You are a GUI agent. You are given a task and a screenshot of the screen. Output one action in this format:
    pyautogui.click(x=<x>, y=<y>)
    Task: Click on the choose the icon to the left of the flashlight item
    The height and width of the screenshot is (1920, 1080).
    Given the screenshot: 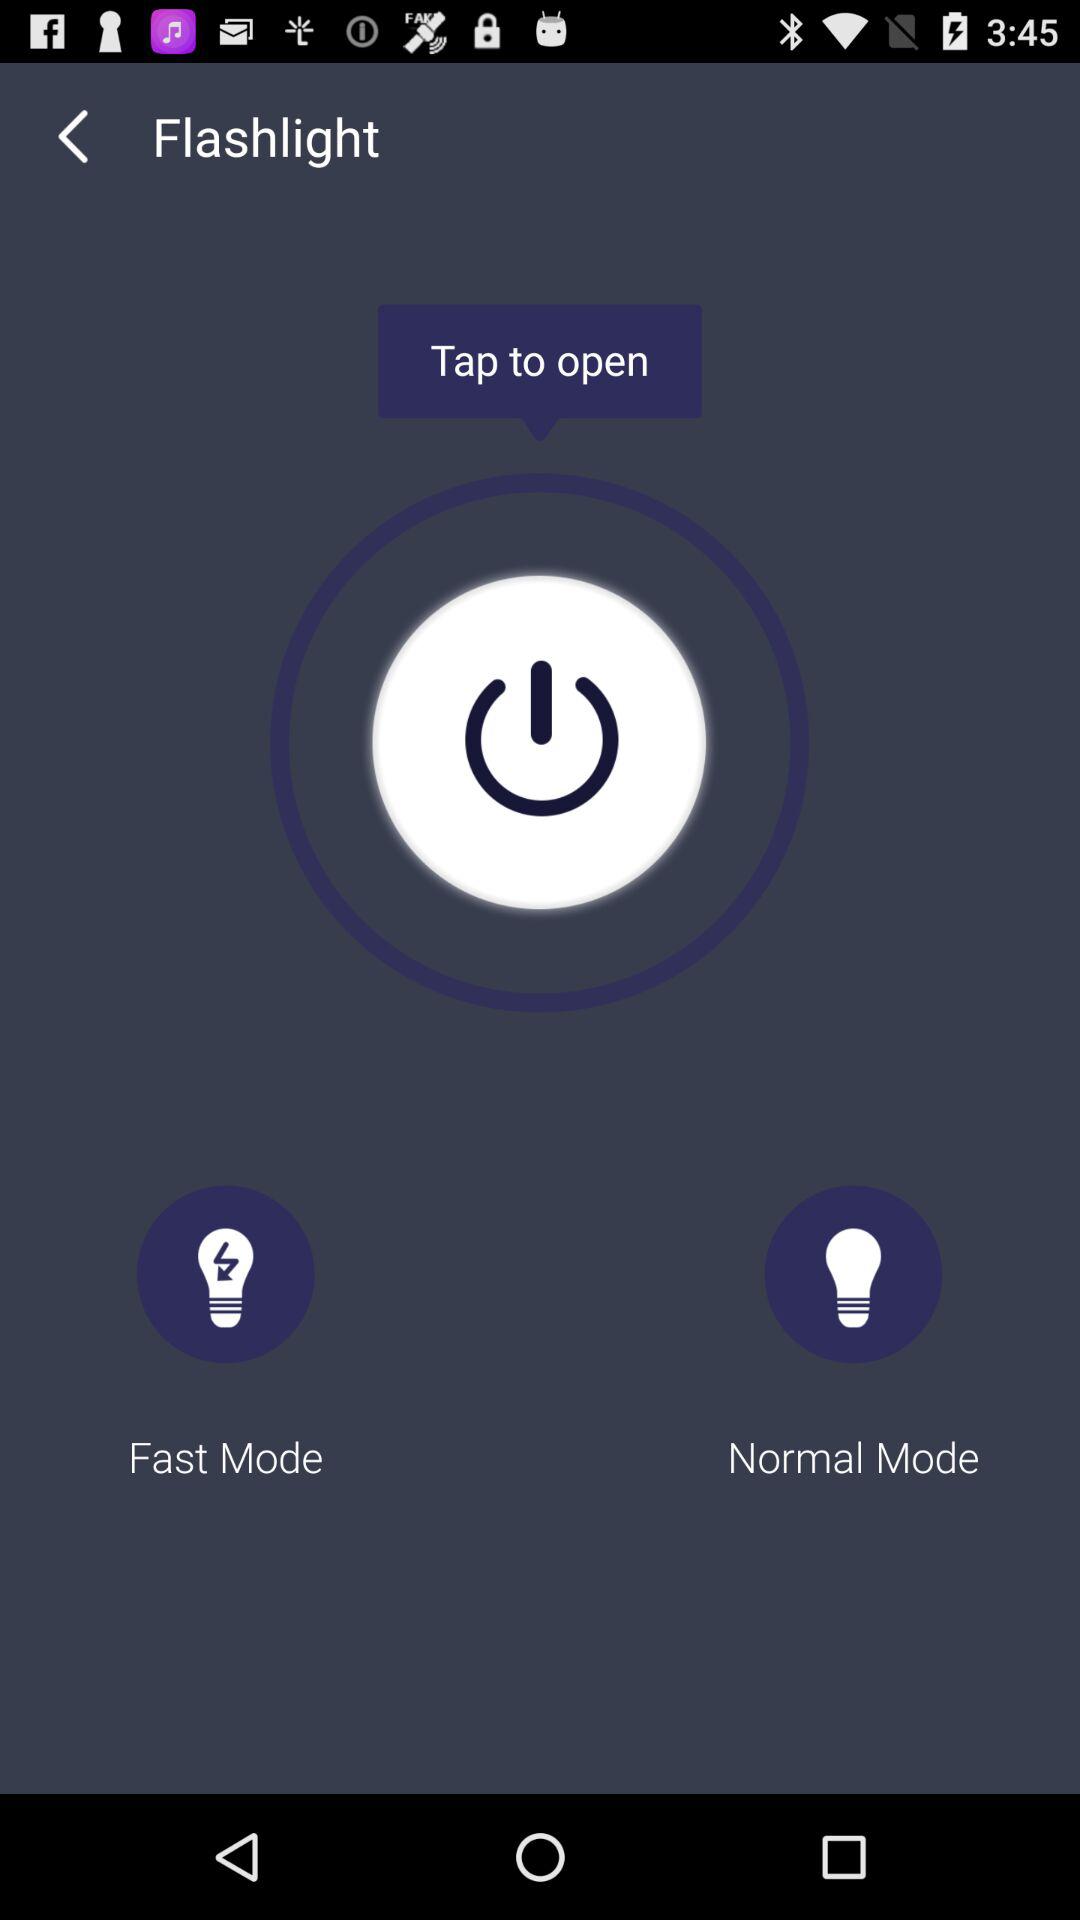 What is the action you would take?
    pyautogui.click(x=73, y=136)
    